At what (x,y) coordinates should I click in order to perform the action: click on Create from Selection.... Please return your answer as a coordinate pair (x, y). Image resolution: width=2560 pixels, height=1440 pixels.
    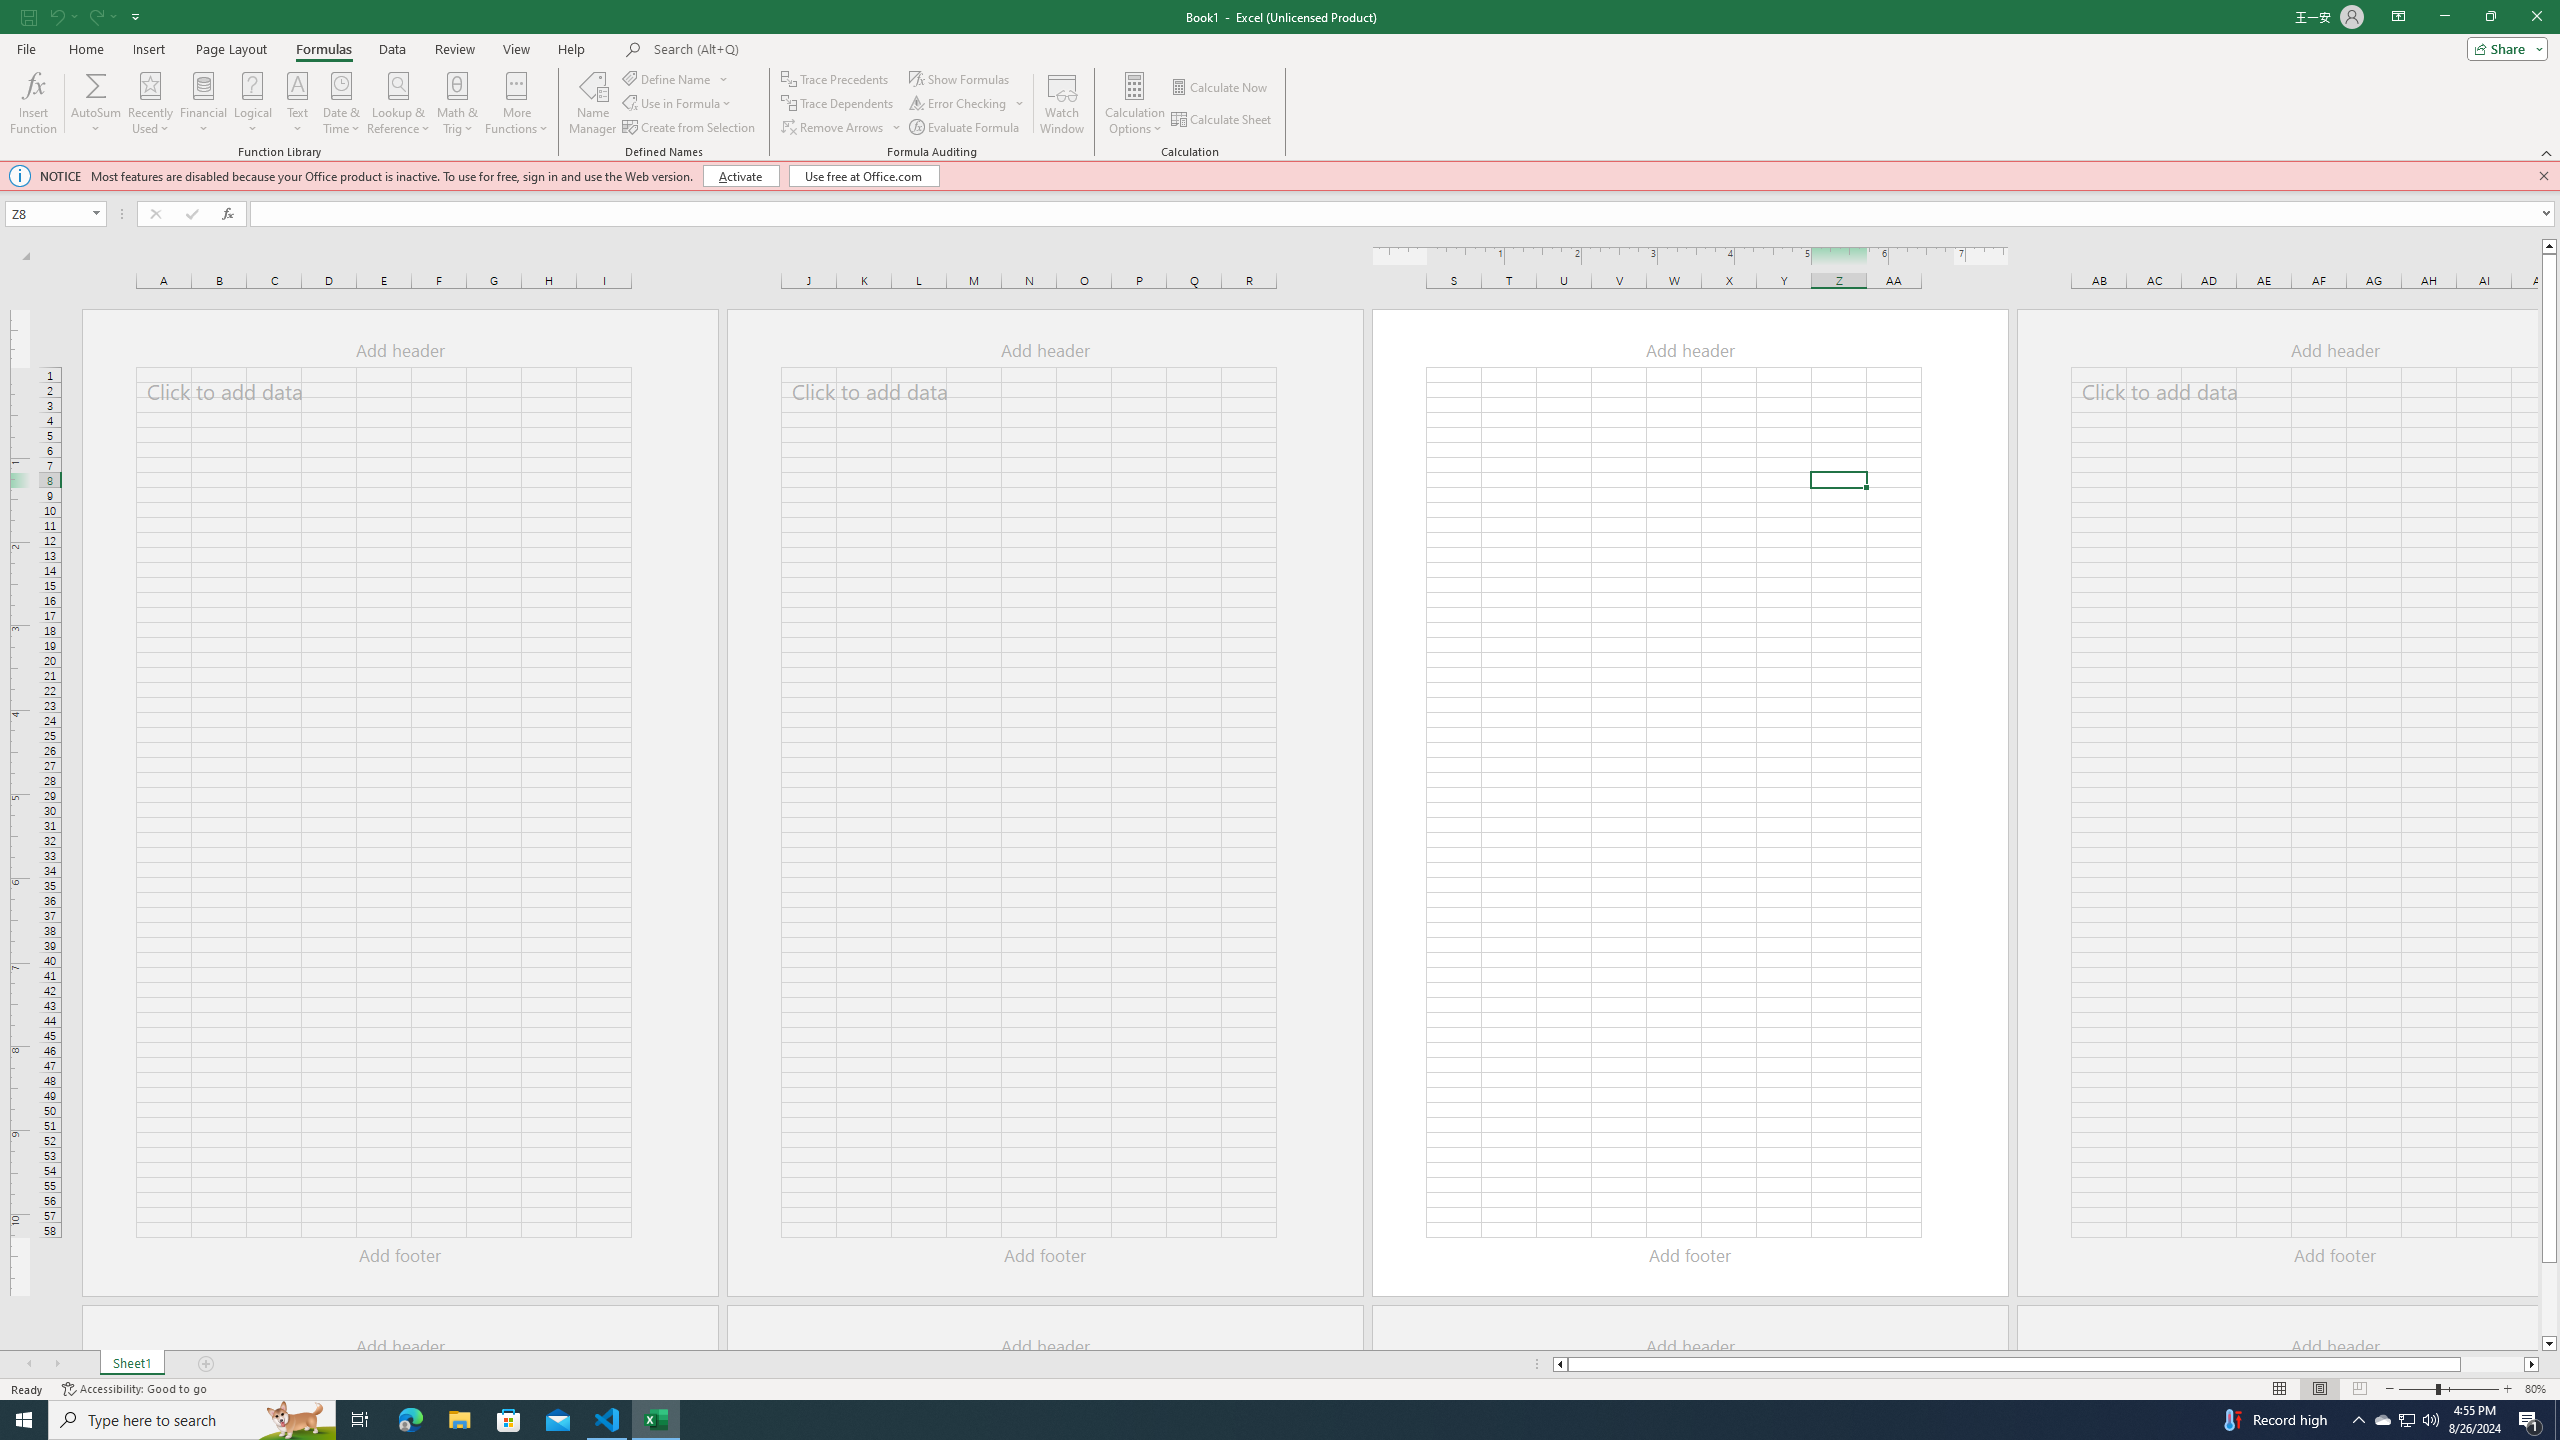
    Looking at the image, I should click on (690, 128).